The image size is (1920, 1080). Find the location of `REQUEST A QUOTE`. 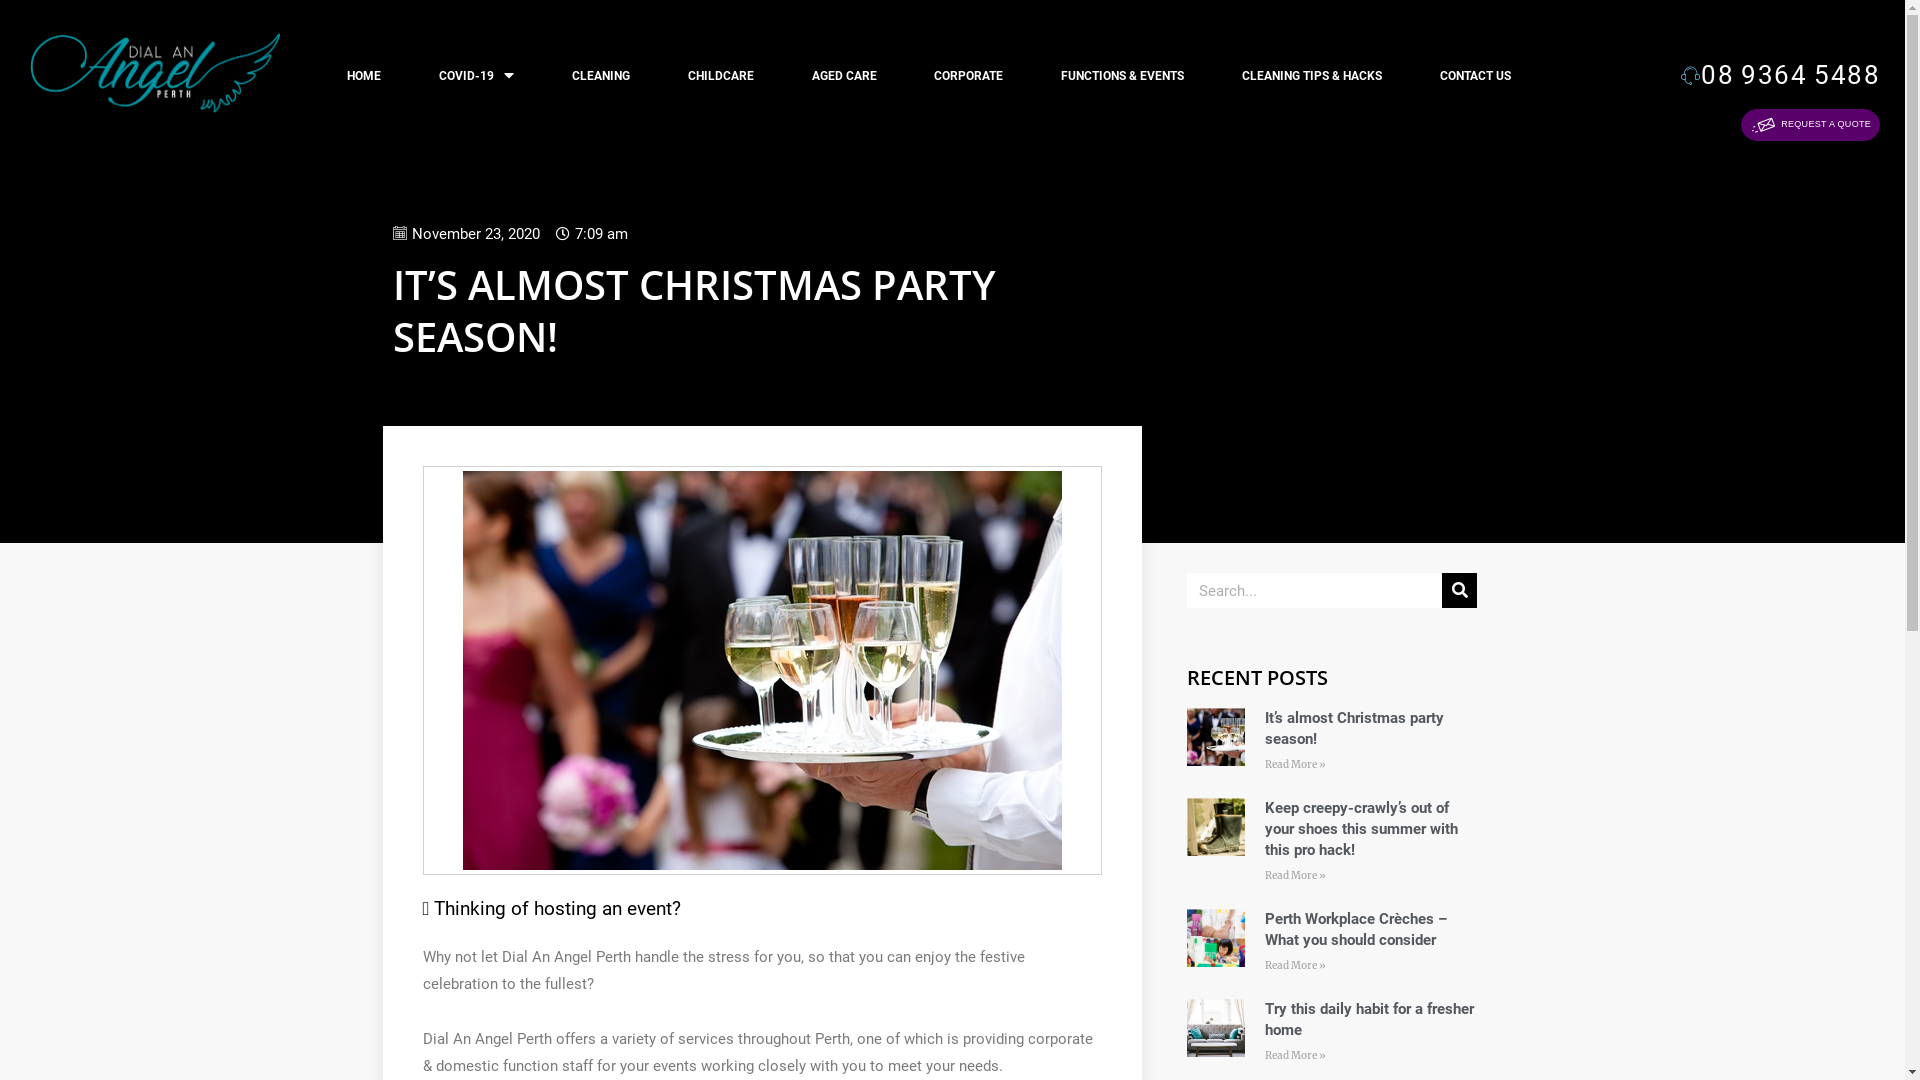

REQUEST A QUOTE is located at coordinates (1810, 125).